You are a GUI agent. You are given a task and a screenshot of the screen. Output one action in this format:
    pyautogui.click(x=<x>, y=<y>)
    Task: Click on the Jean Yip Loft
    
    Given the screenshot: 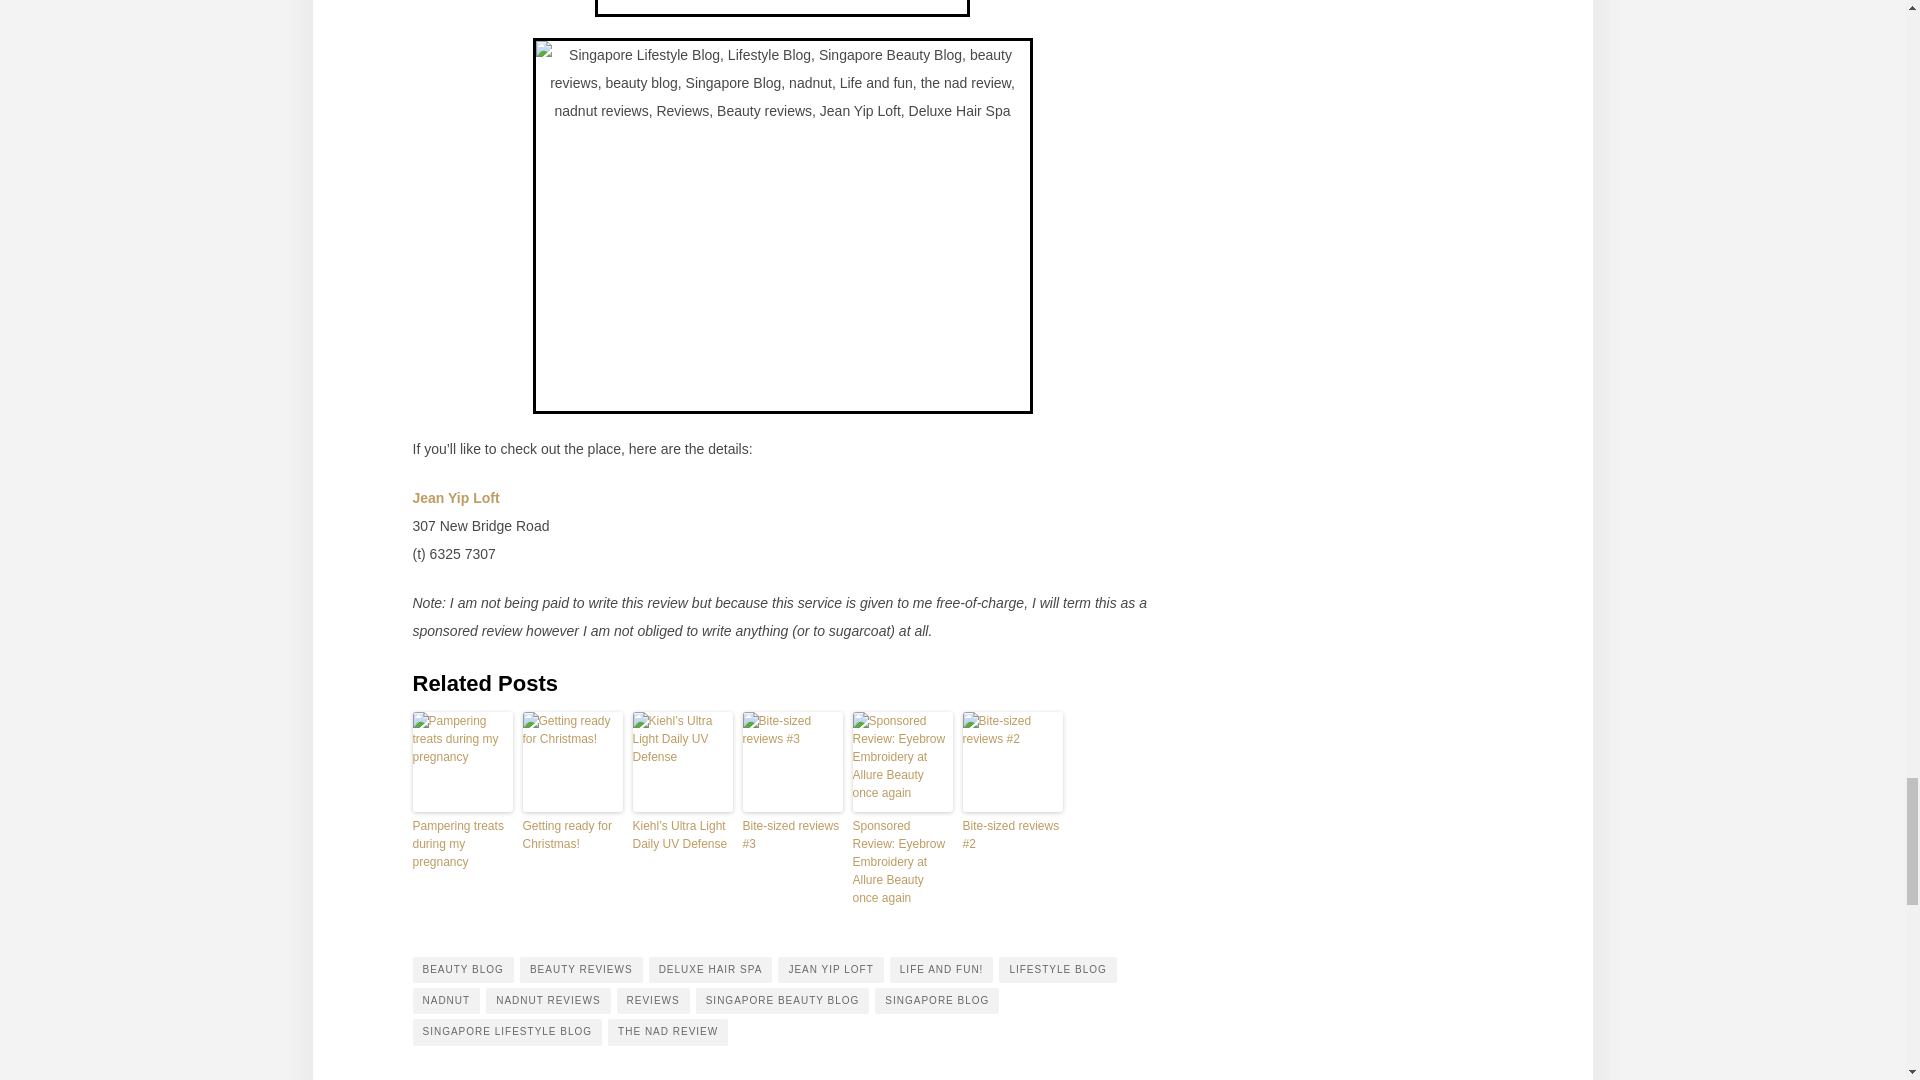 What is the action you would take?
    pyautogui.click(x=456, y=498)
    